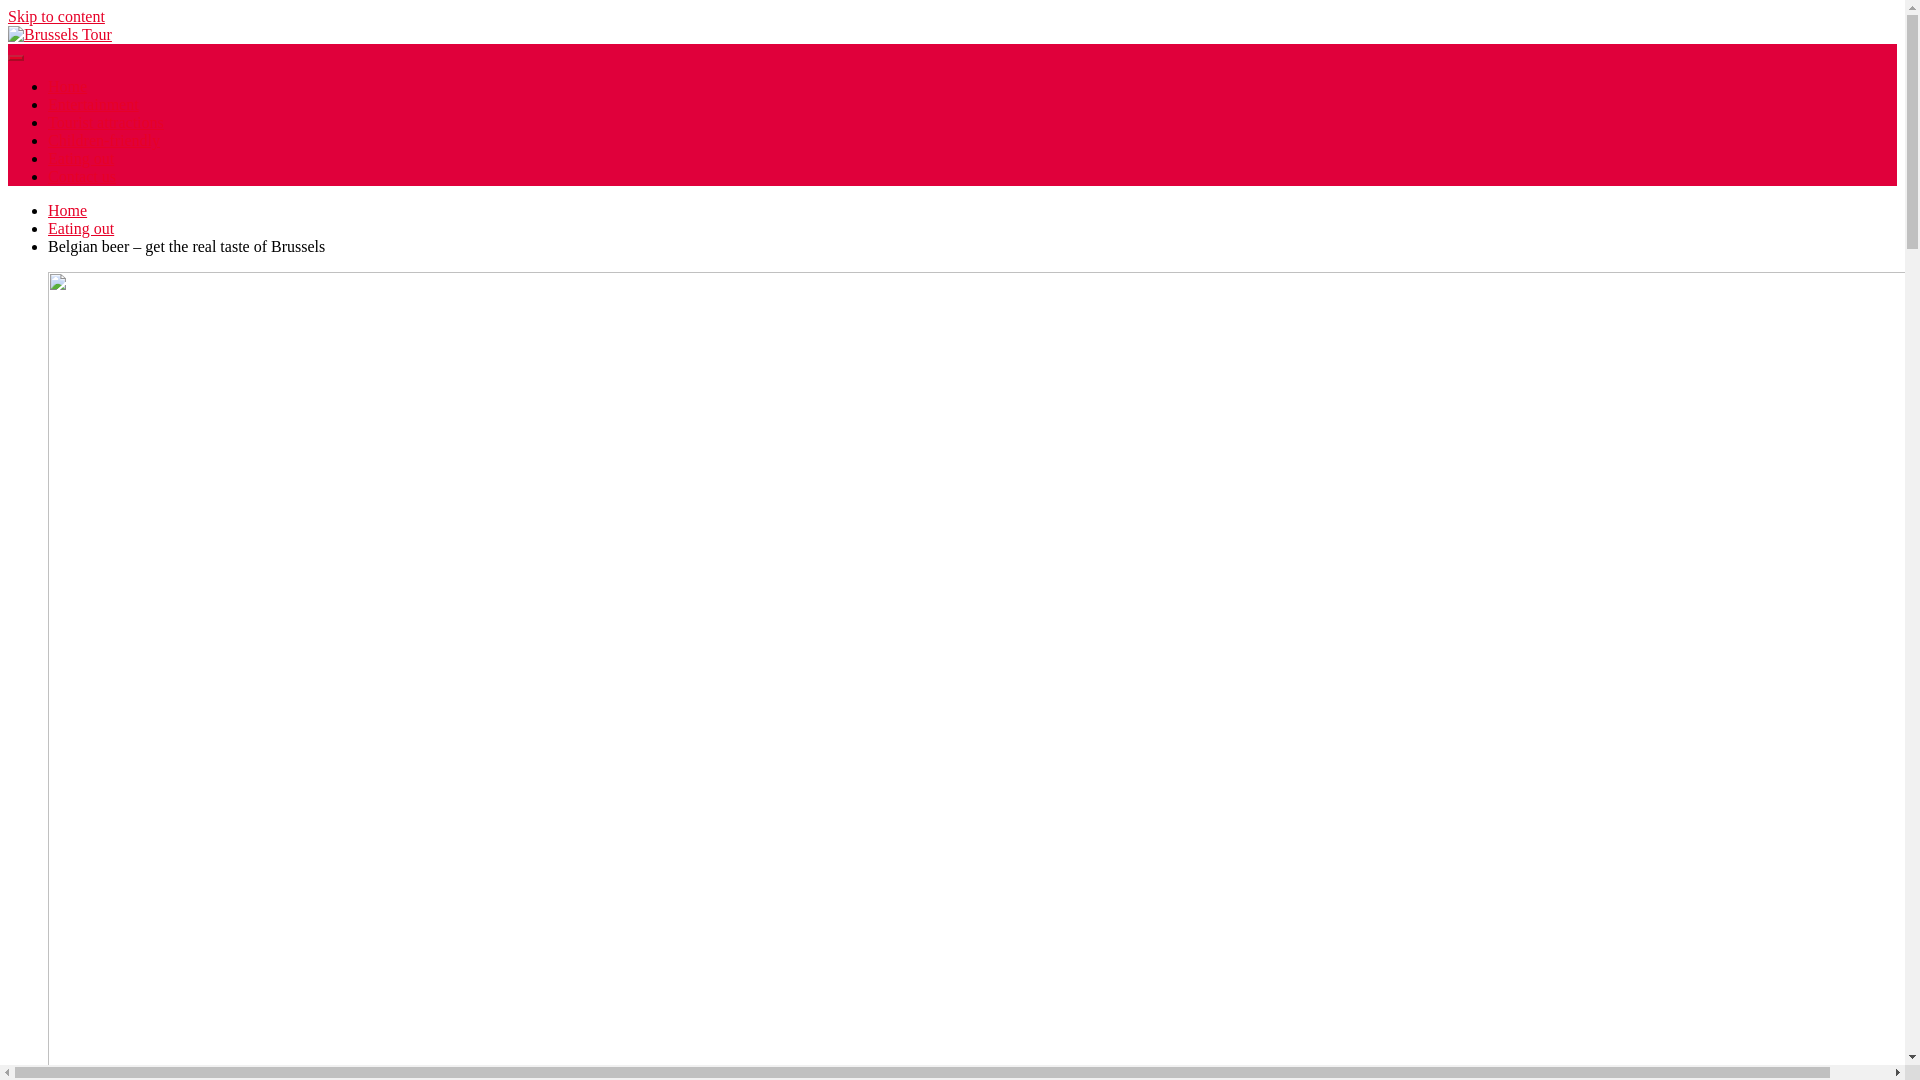 The height and width of the screenshot is (1080, 1920). Describe the element at coordinates (106, 122) in the screenshot. I see `Tourist attractions` at that location.